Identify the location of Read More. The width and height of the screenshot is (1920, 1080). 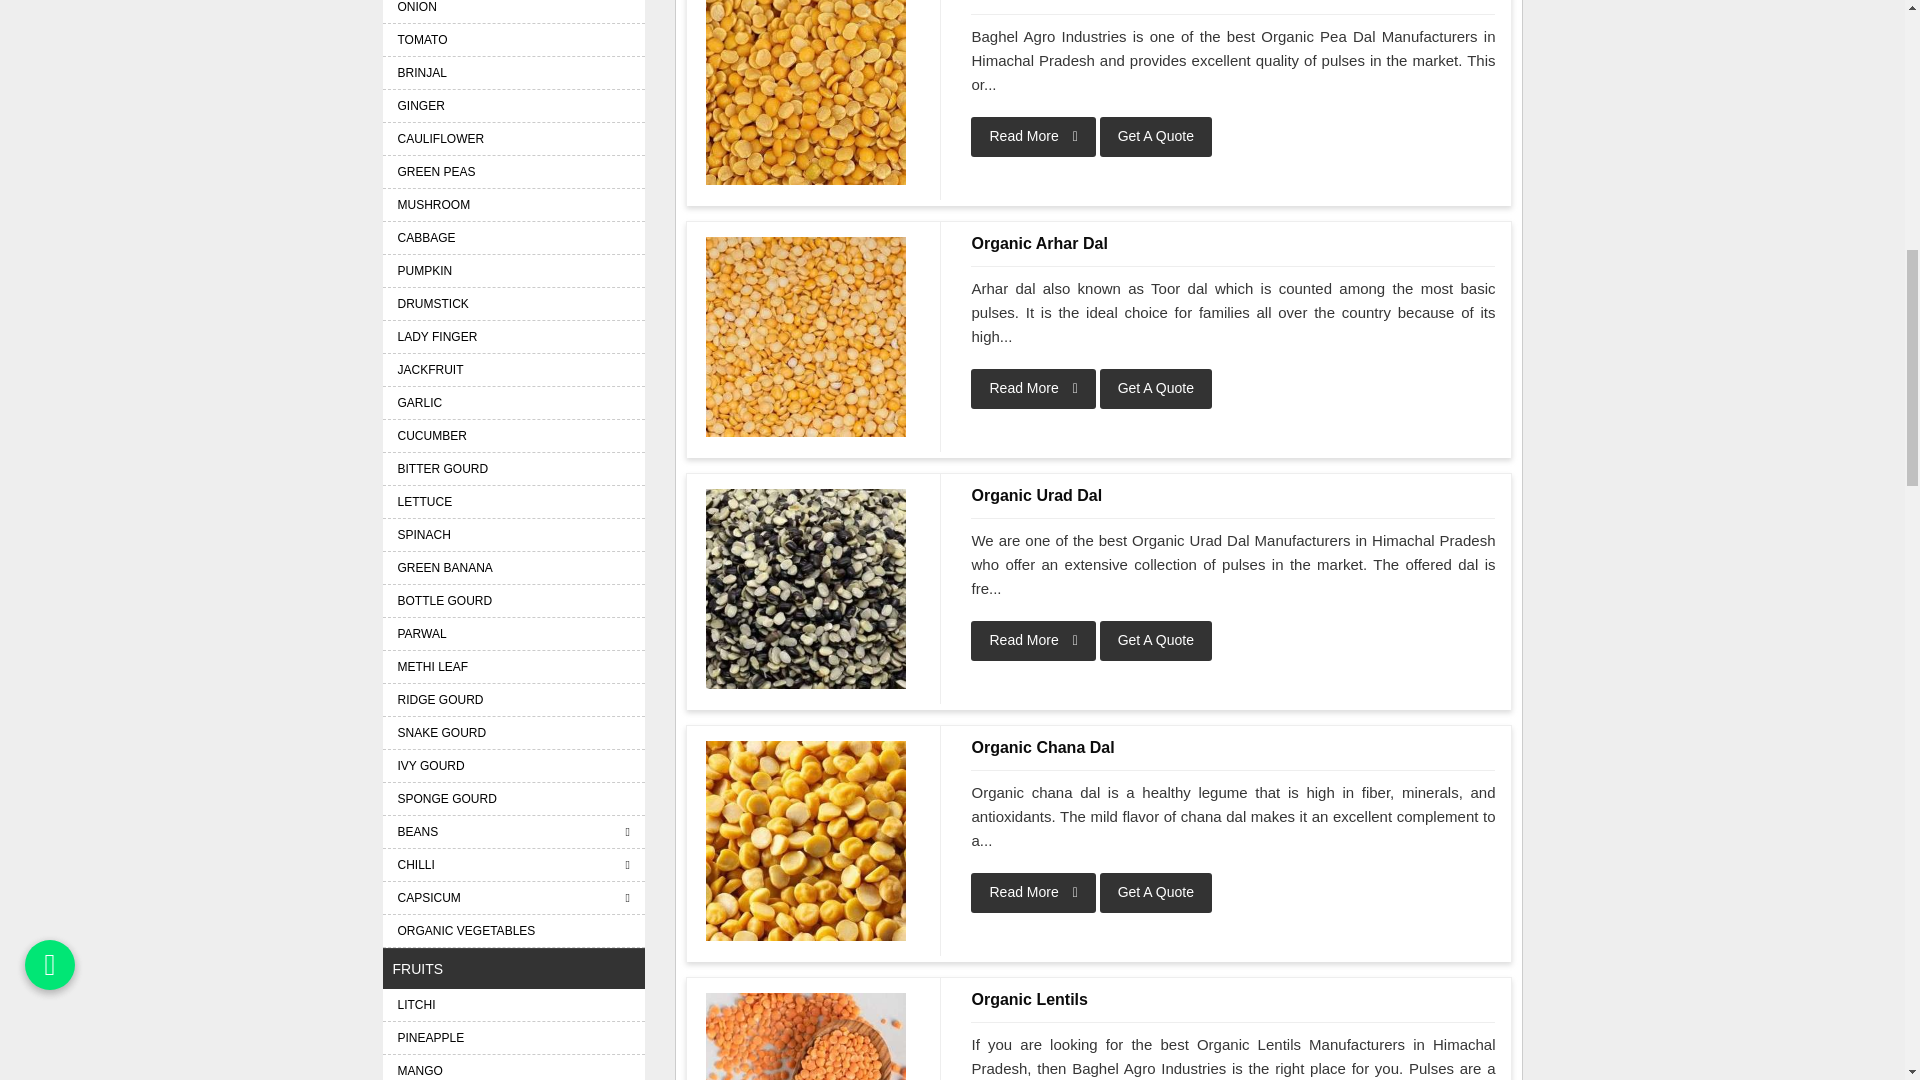
(1032, 389).